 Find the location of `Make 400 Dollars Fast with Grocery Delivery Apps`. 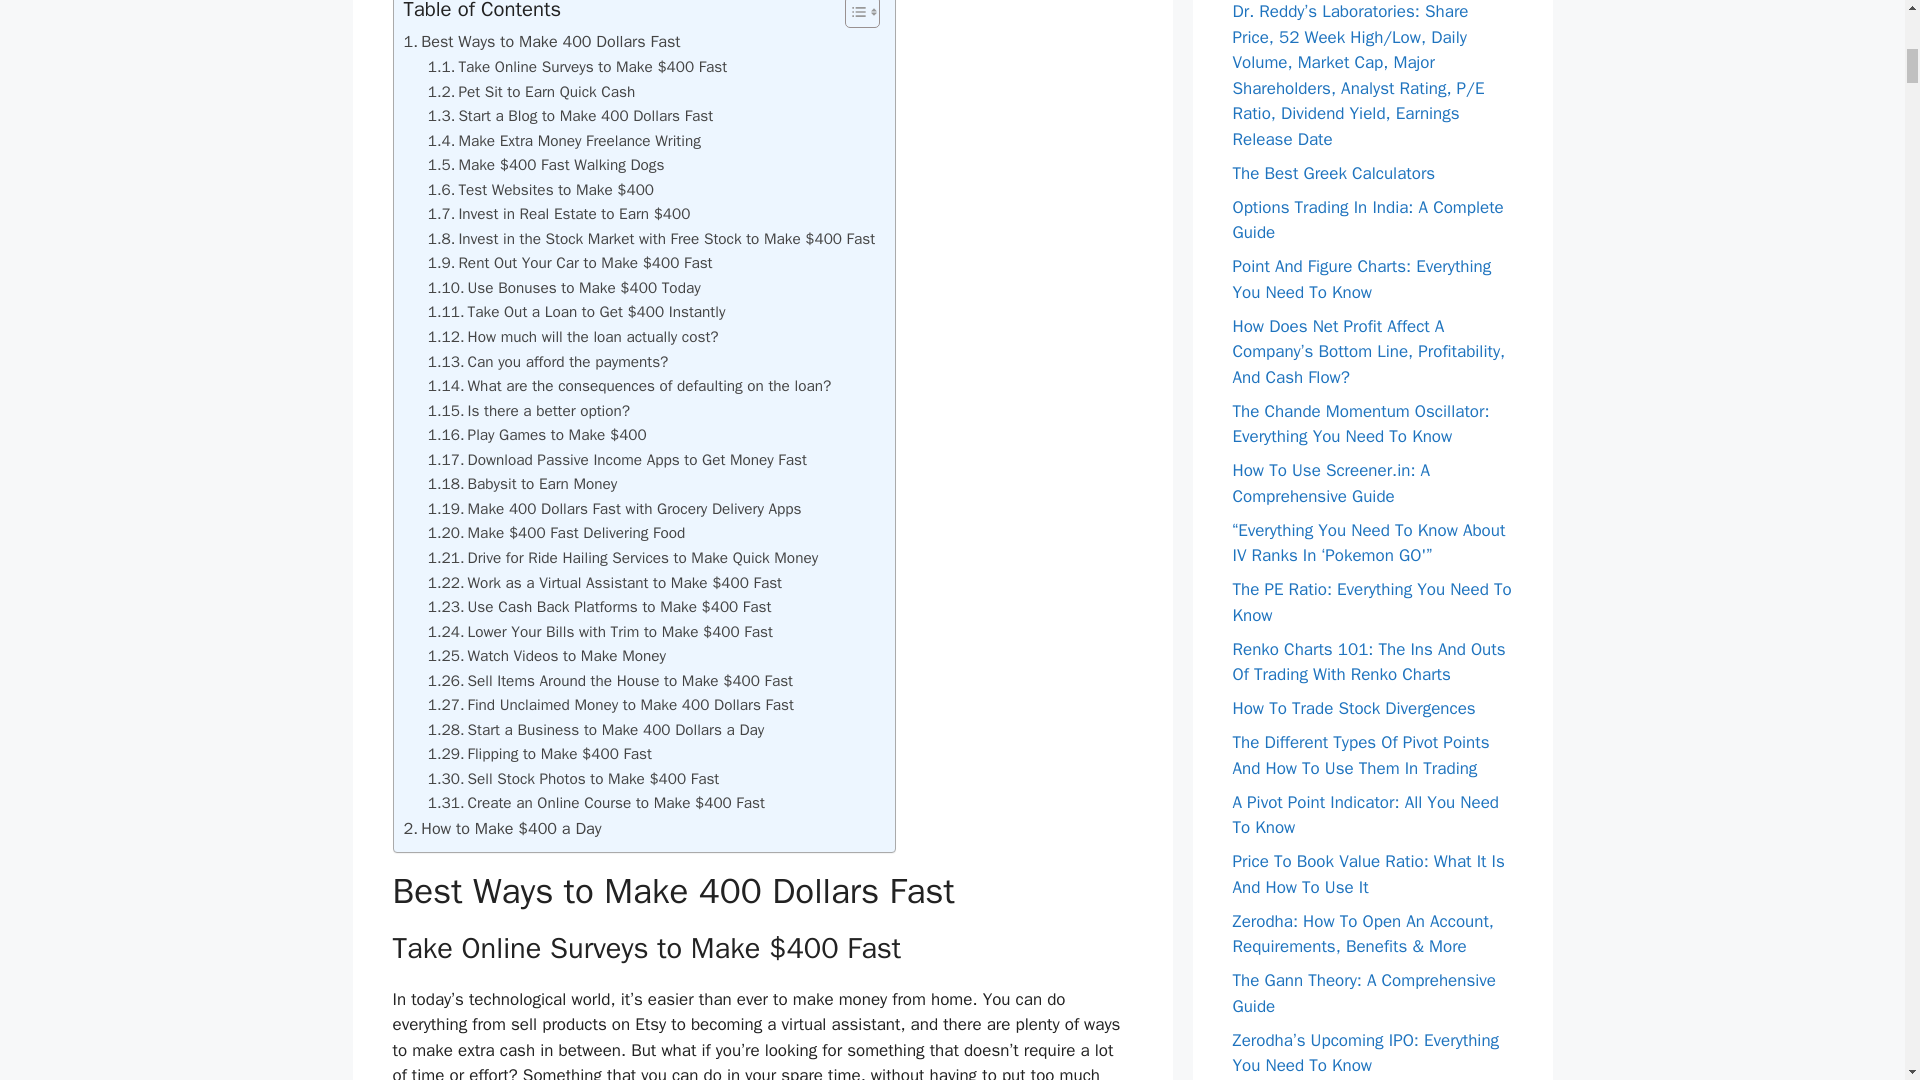

Make 400 Dollars Fast with Grocery Delivery Apps is located at coordinates (615, 508).